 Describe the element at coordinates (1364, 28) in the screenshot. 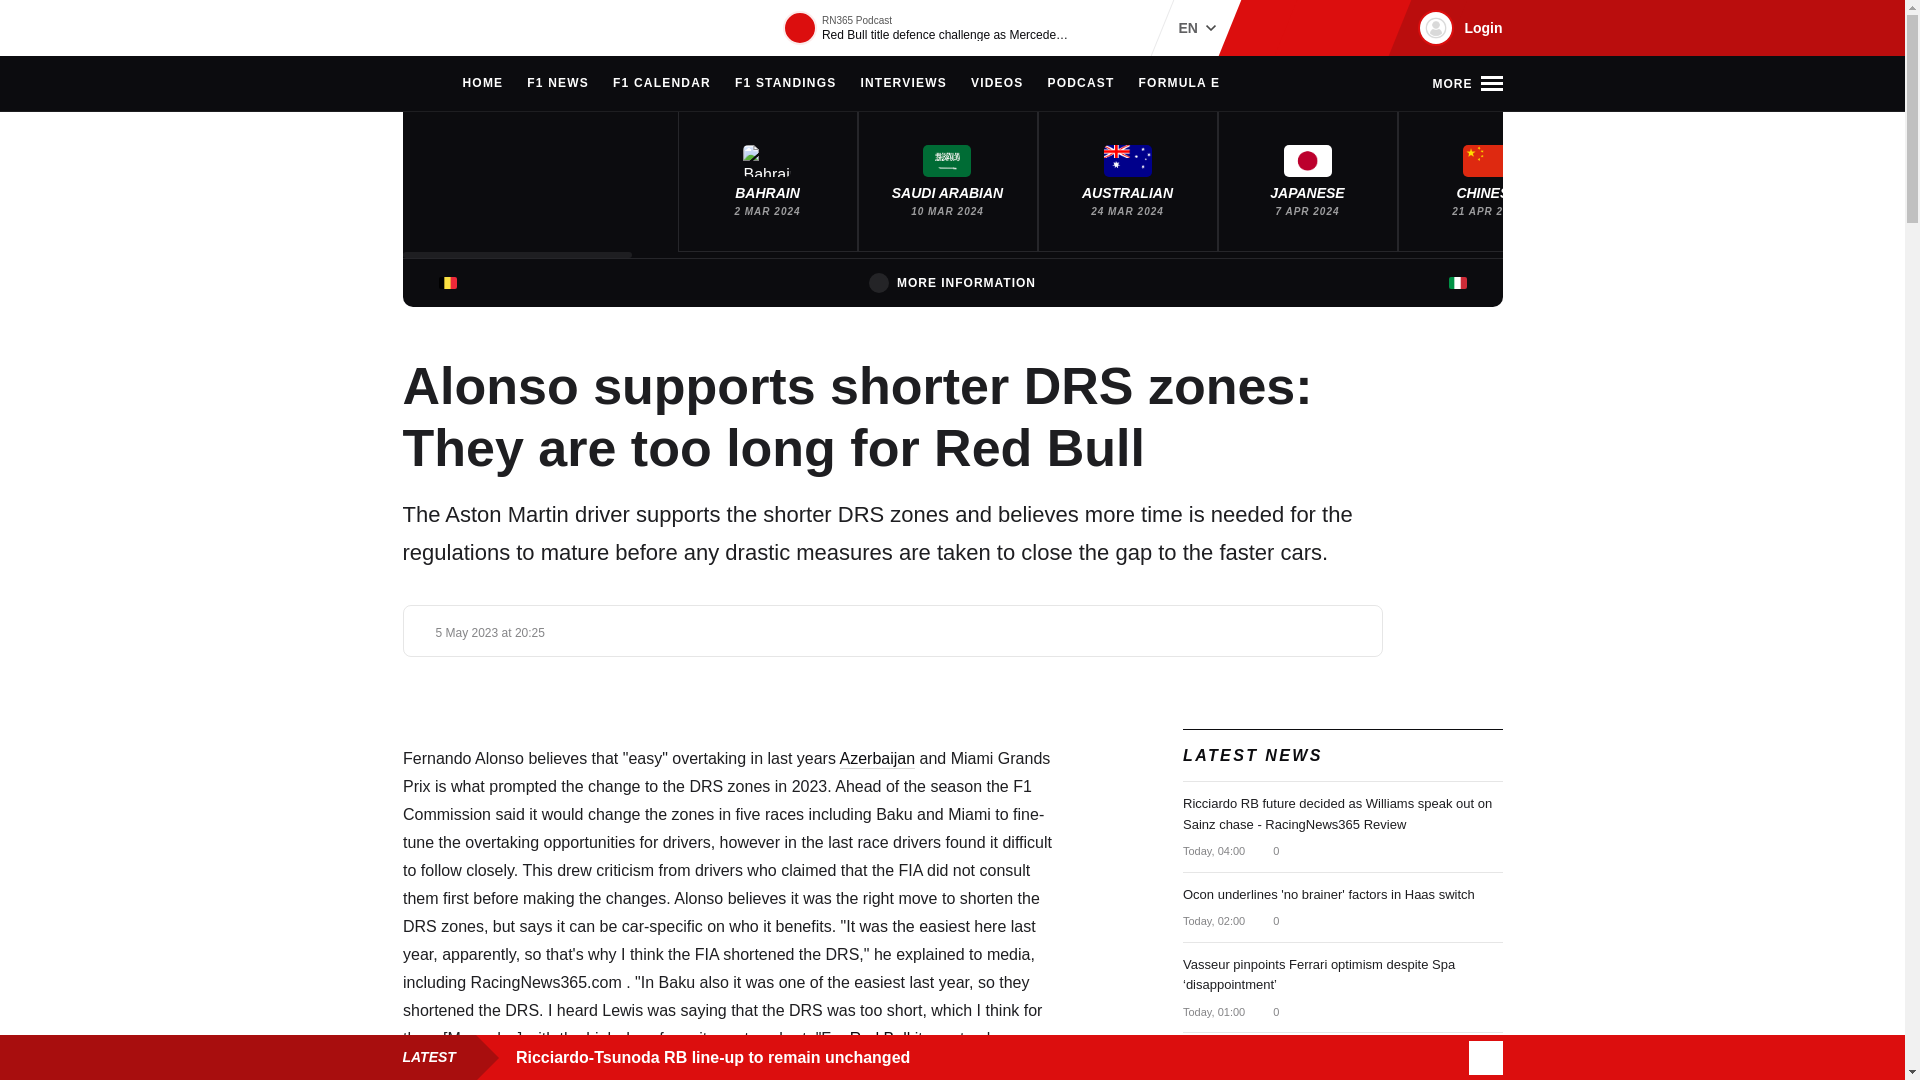

I see `RacingNews365 on YouTube` at that location.